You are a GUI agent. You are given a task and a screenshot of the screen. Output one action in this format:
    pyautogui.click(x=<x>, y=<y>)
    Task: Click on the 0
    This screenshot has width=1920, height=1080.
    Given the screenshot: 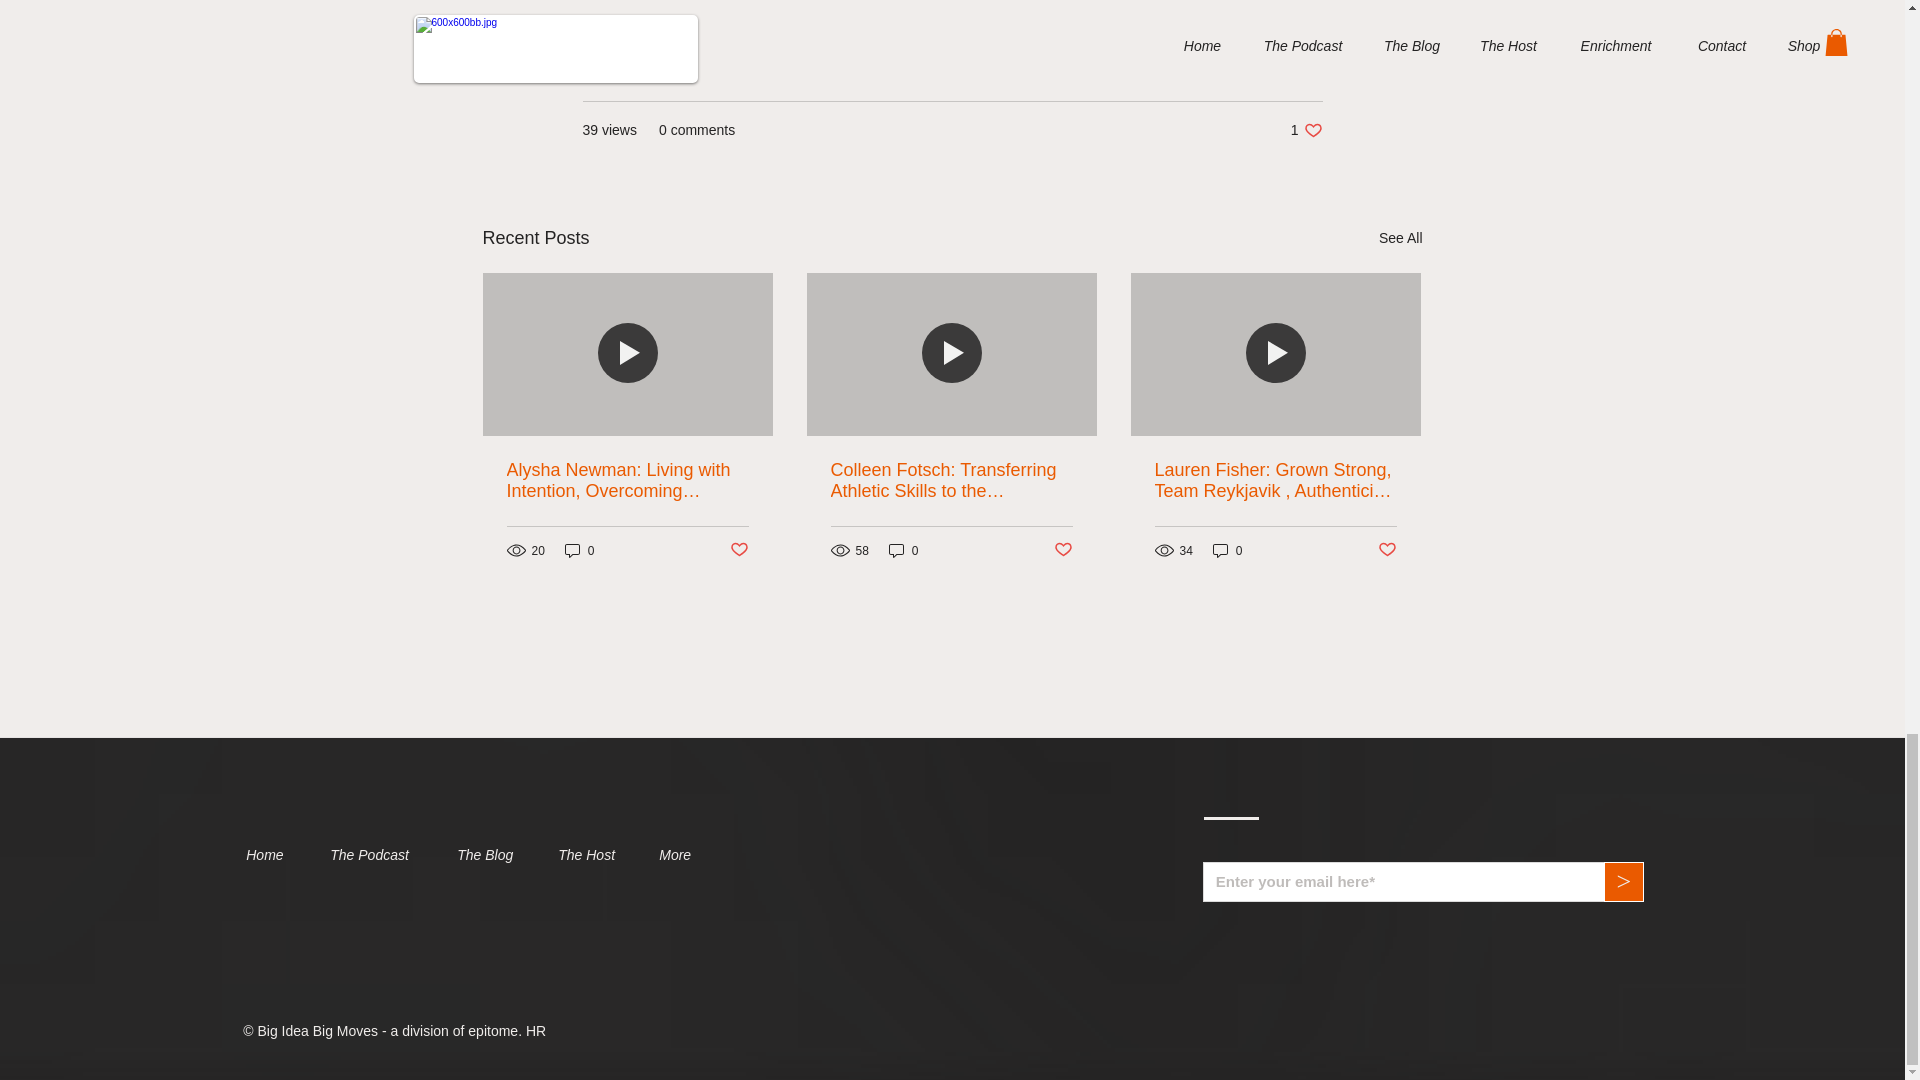 What is the action you would take?
    pyautogui.click(x=580, y=550)
    